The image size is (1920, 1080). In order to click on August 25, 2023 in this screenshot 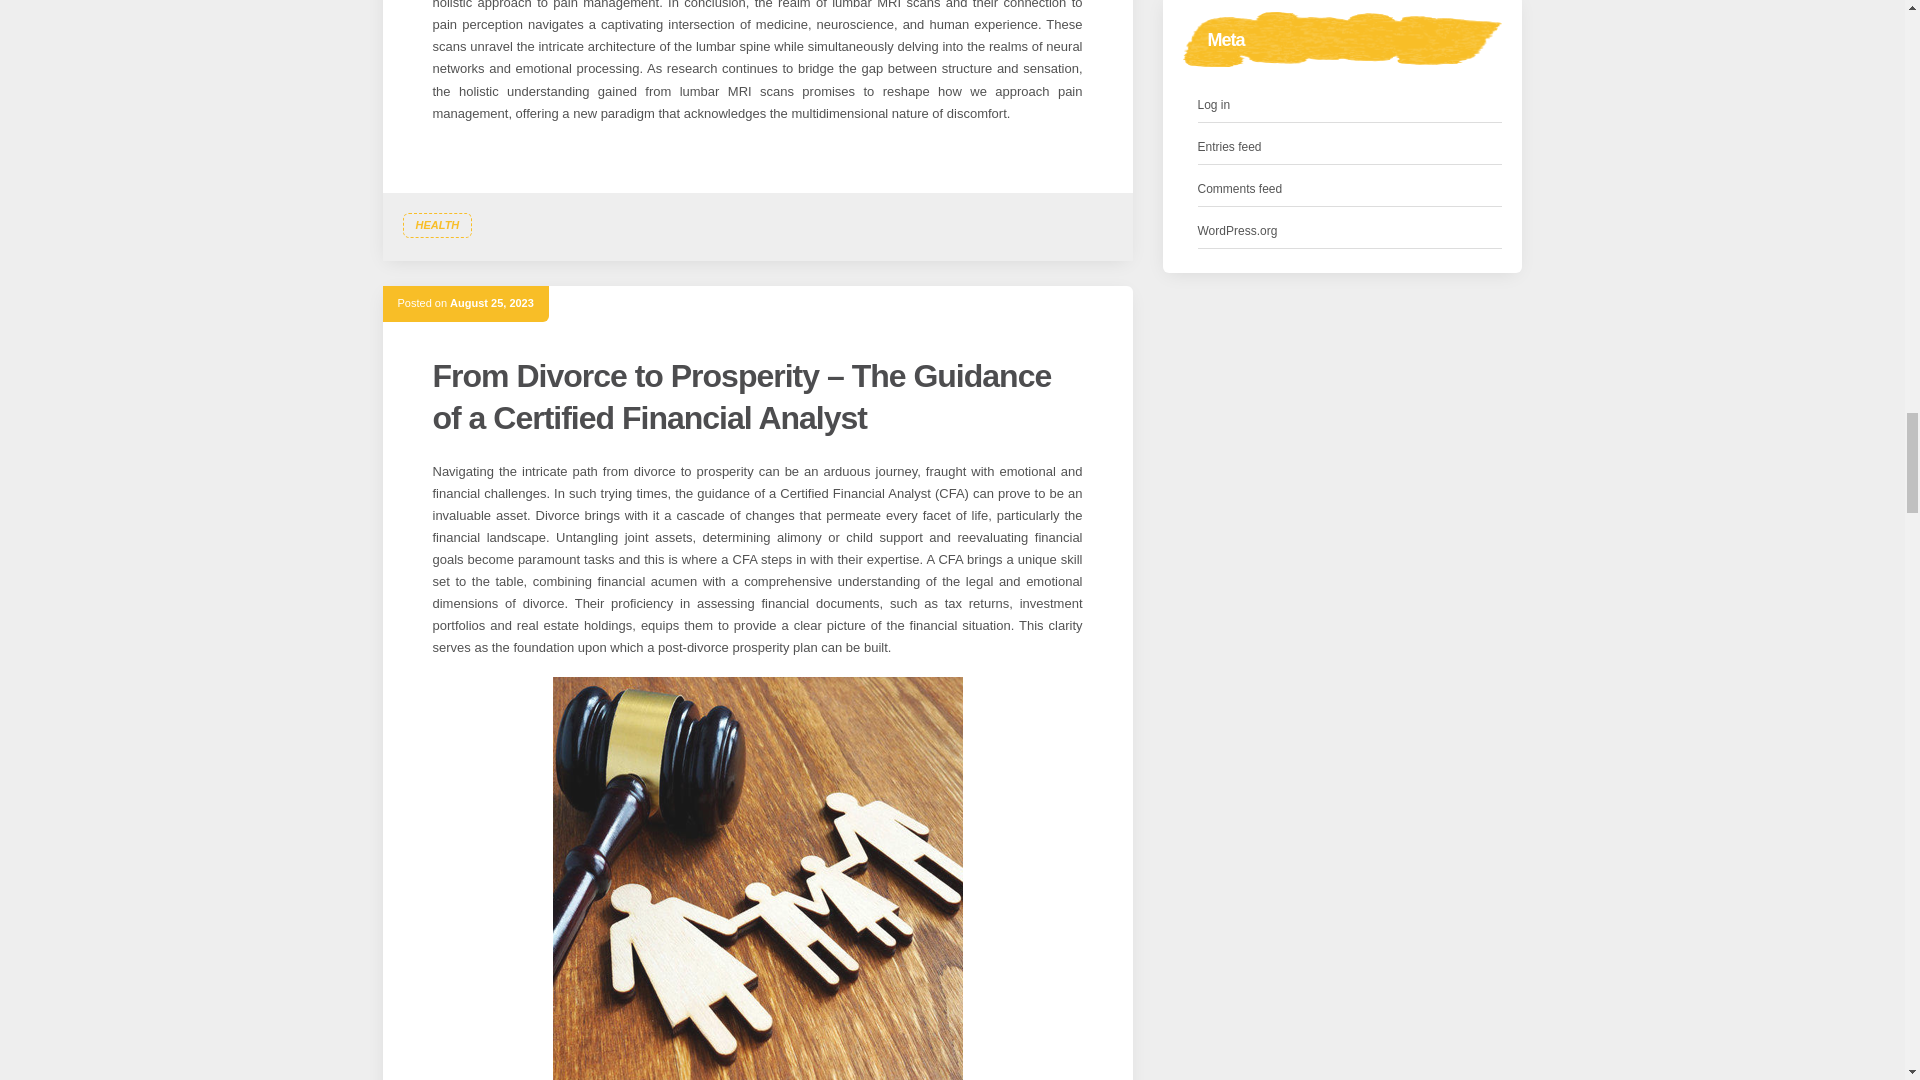, I will do `click(491, 302)`.